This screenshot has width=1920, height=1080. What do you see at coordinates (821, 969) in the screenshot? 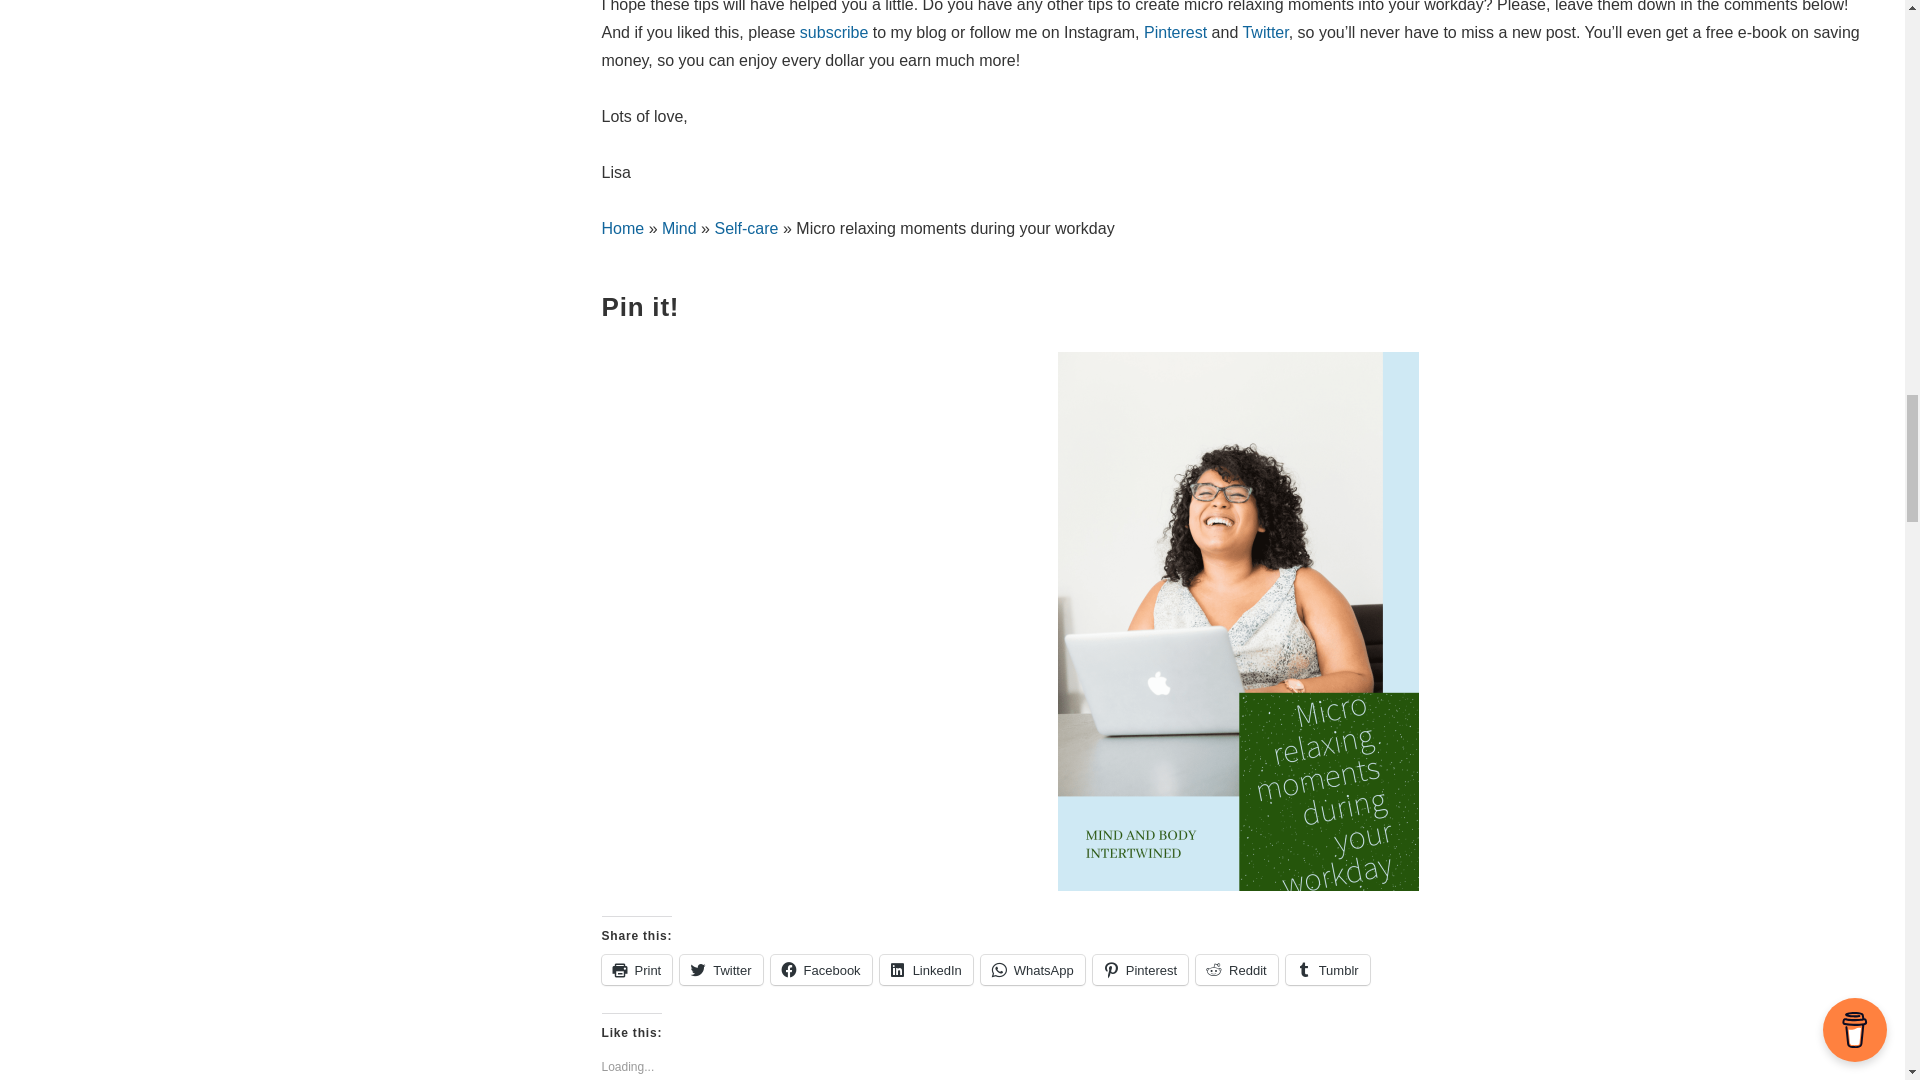
I see `Click to share on Facebook` at bounding box center [821, 969].